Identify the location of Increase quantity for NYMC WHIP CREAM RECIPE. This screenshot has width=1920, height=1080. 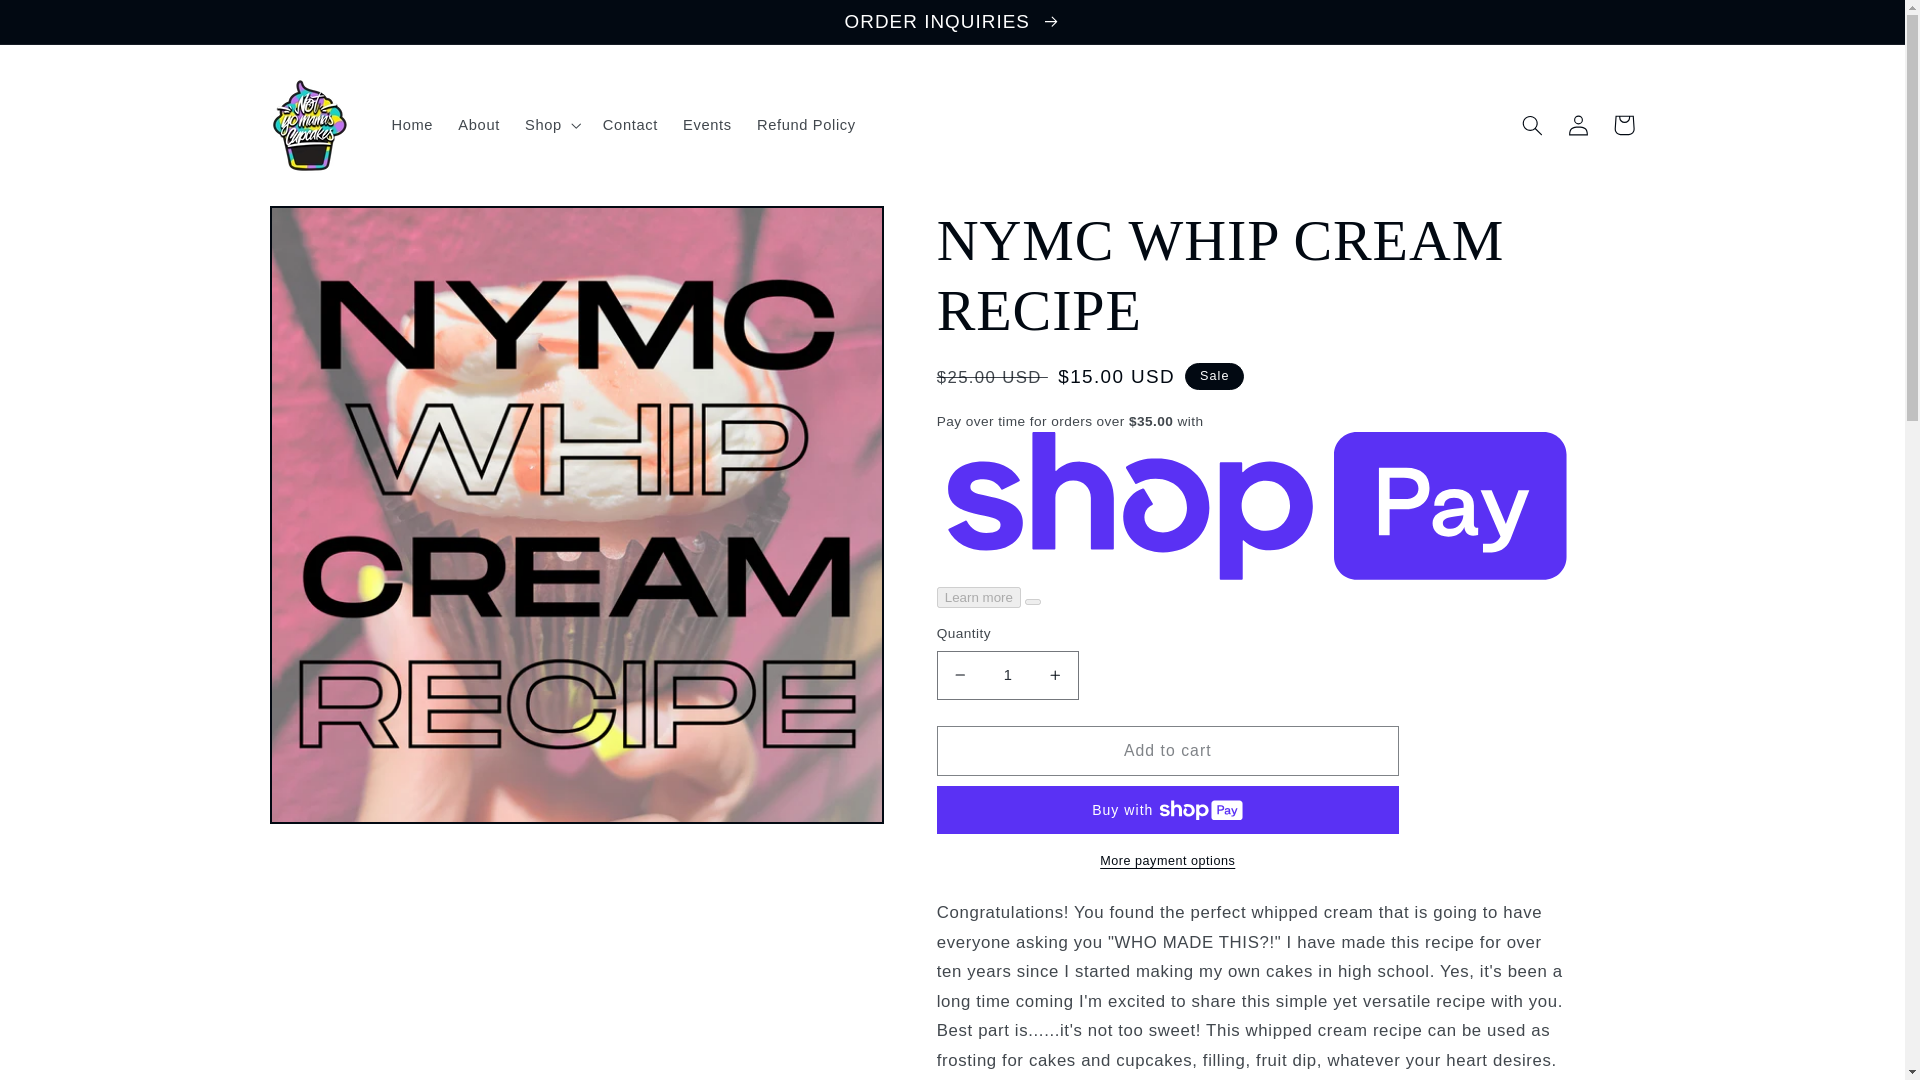
(1054, 675).